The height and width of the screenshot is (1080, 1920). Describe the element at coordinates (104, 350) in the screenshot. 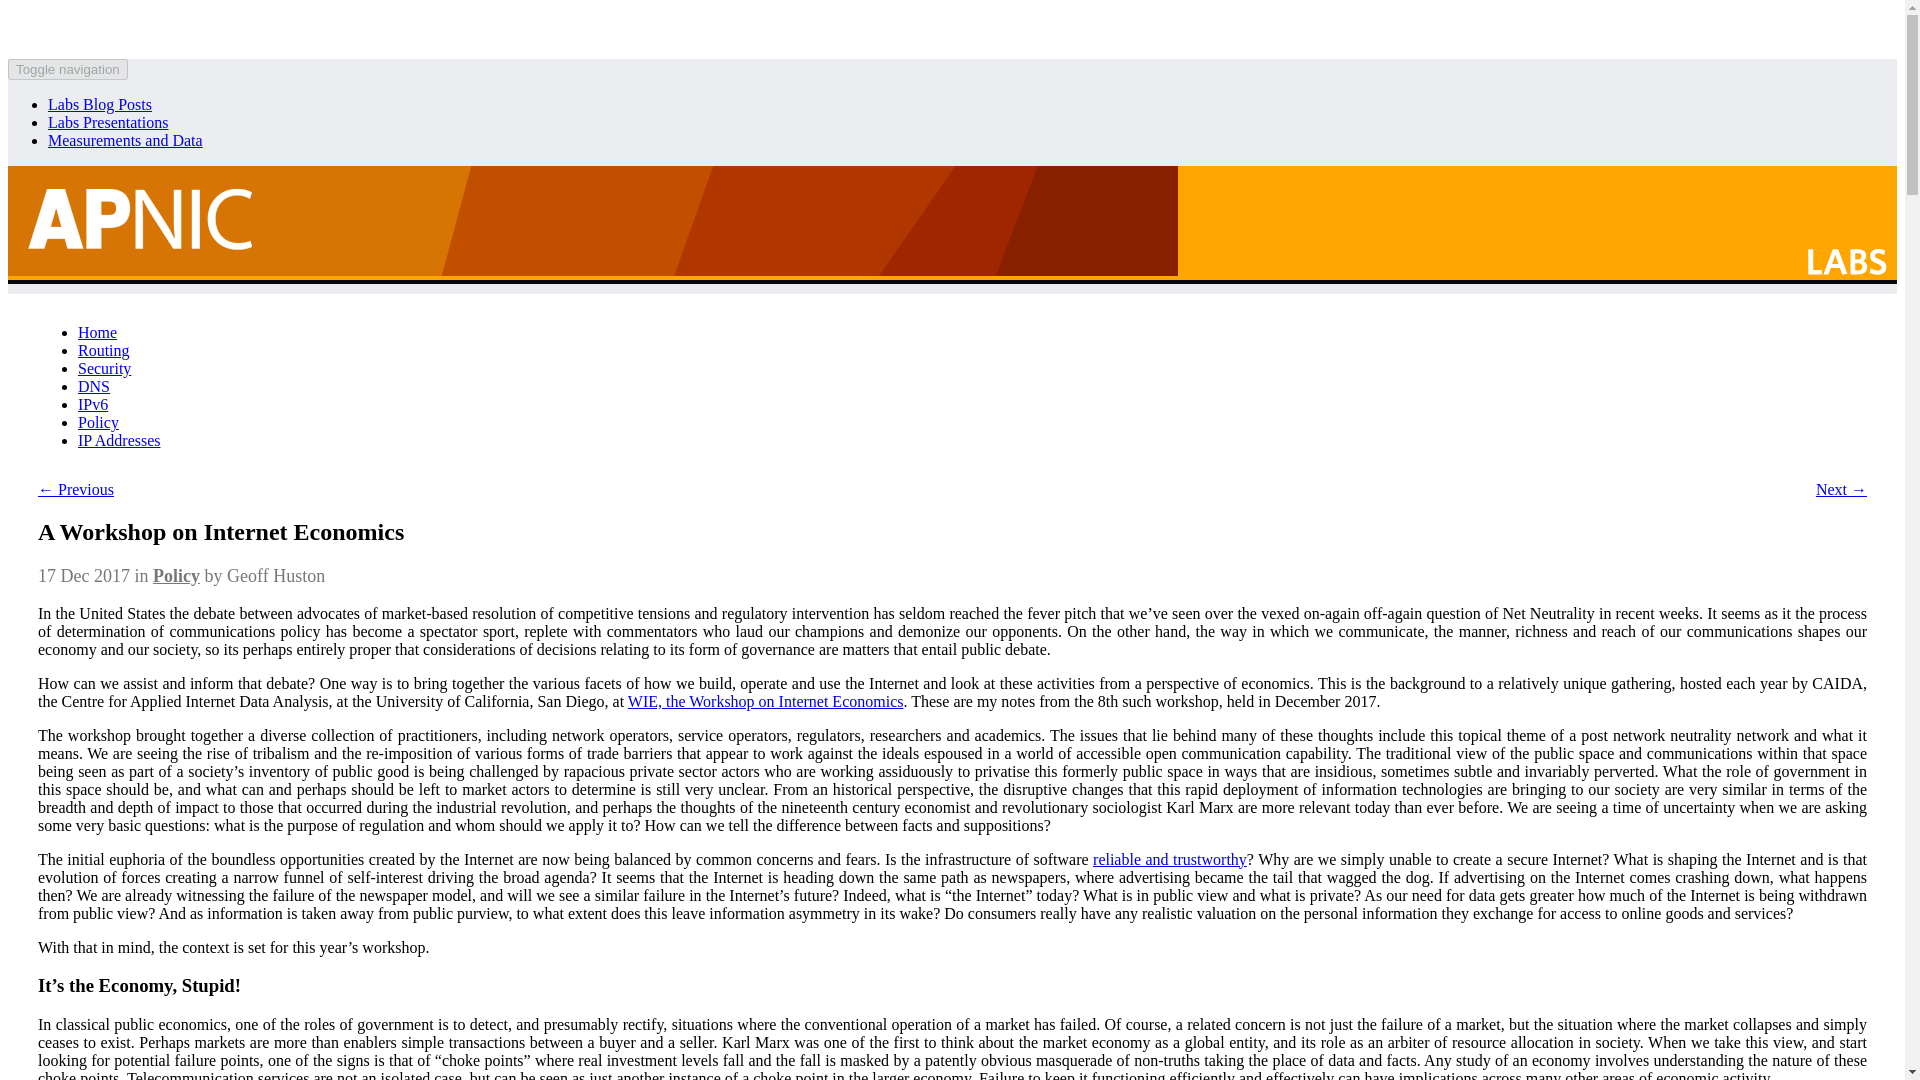

I see `Routing` at that location.